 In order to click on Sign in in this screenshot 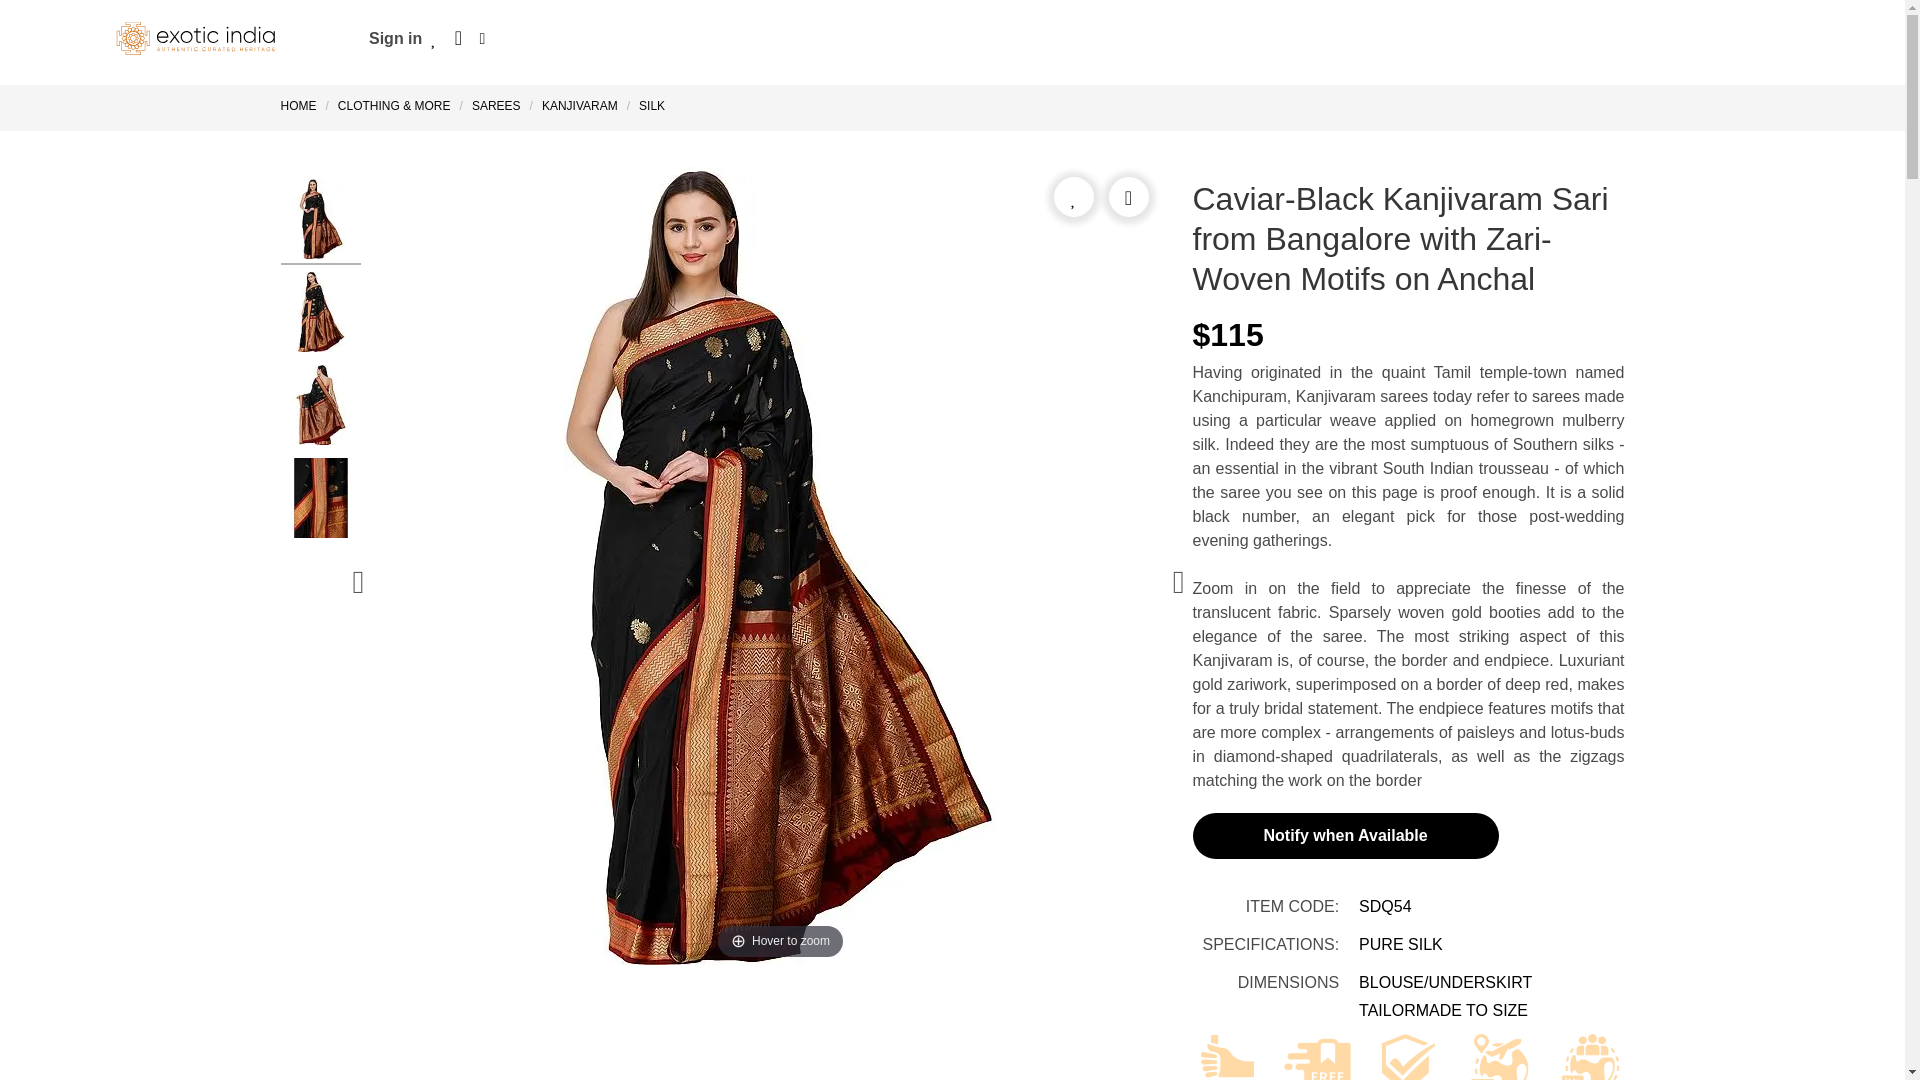, I will do `click(395, 38)`.